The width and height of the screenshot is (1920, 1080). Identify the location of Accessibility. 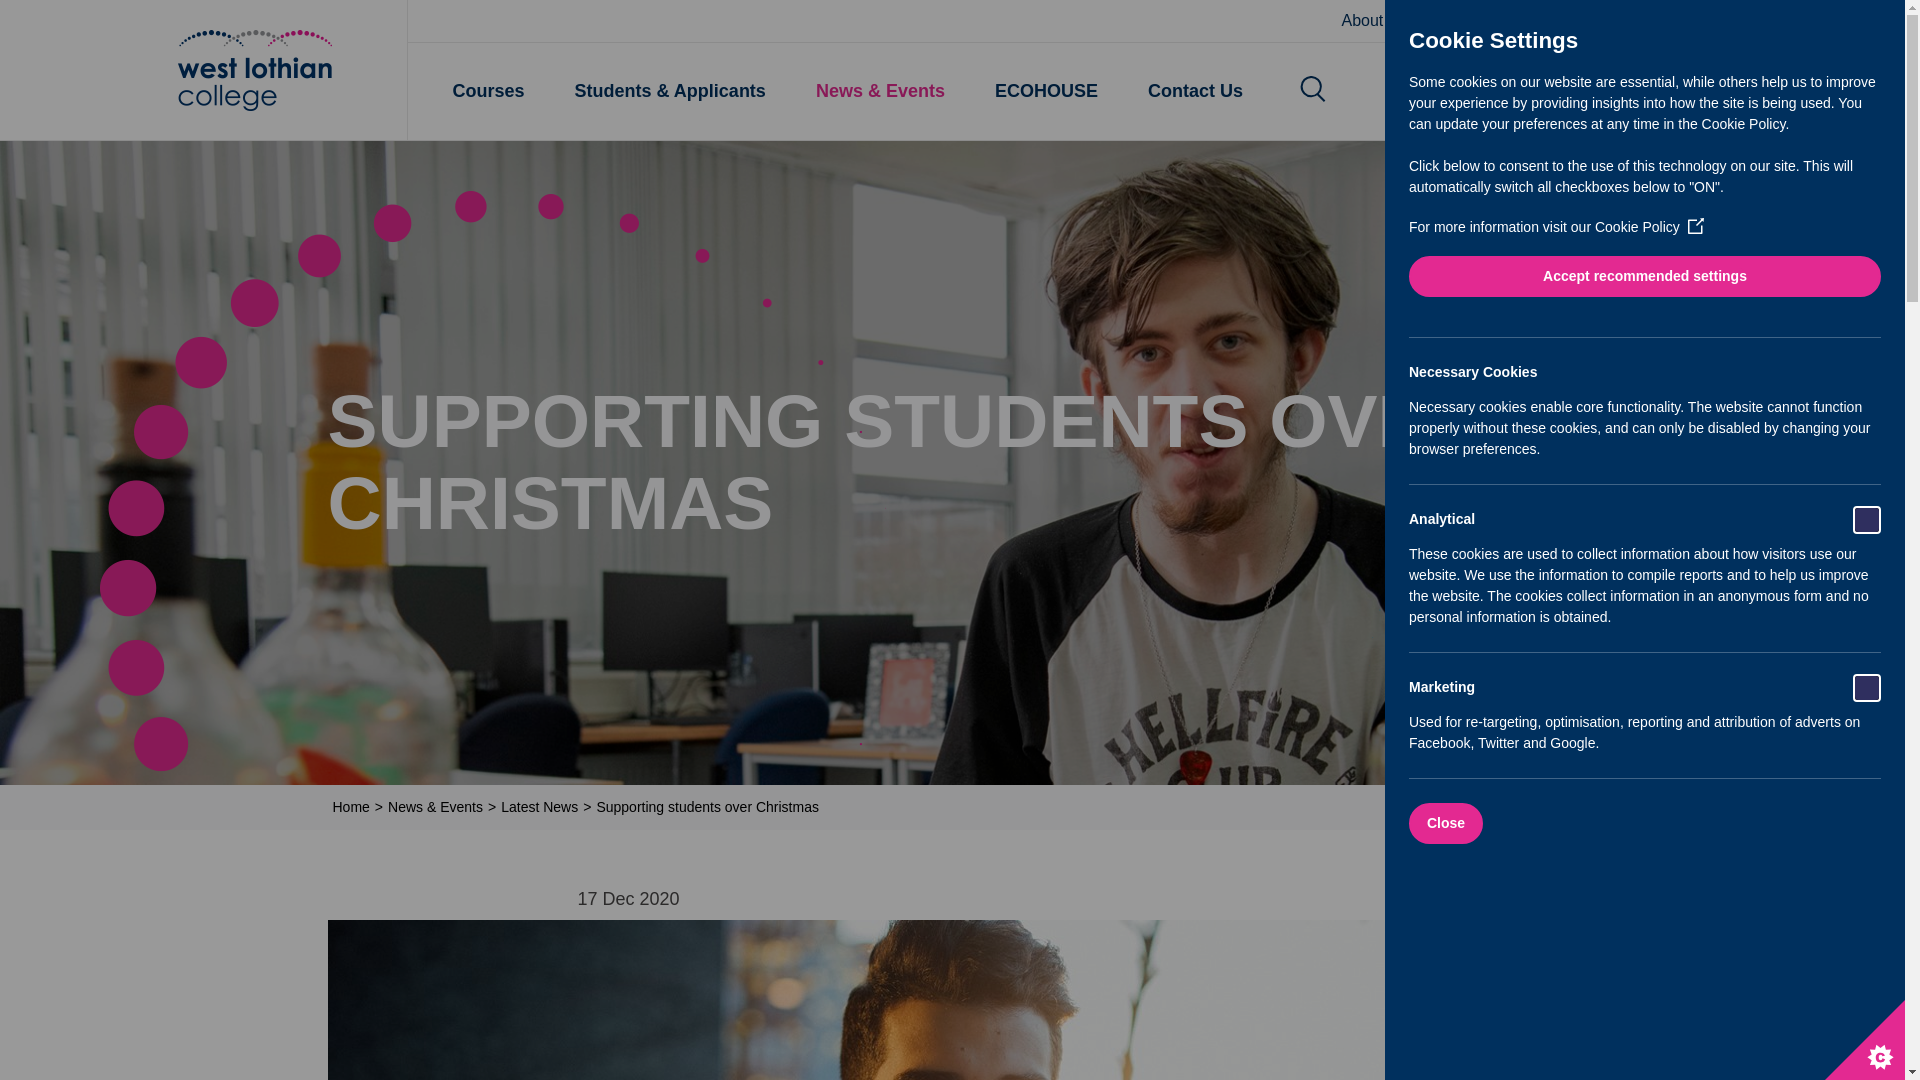
(1668, 21).